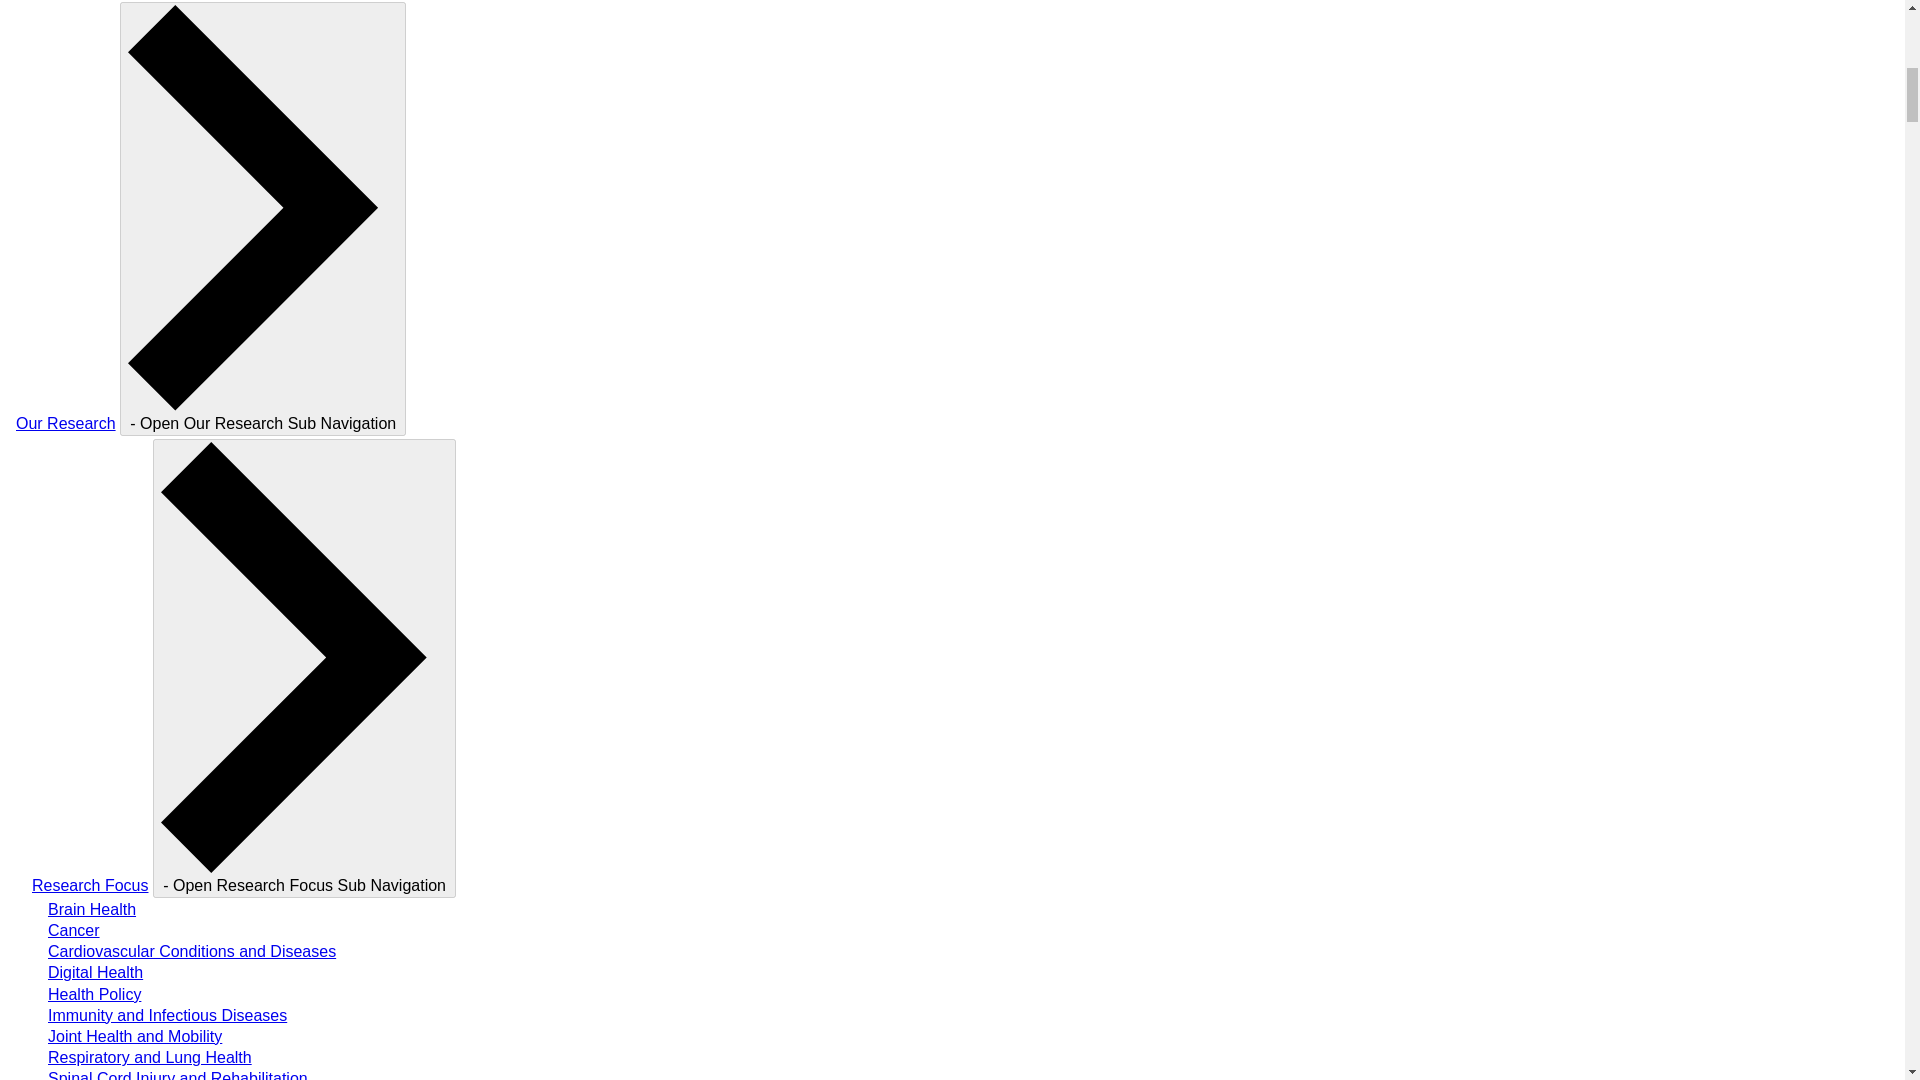 This screenshot has width=1920, height=1080. Describe the element at coordinates (167, 1014) in the screenshot. I see `Immunity and Infectious Diseases` at that location.